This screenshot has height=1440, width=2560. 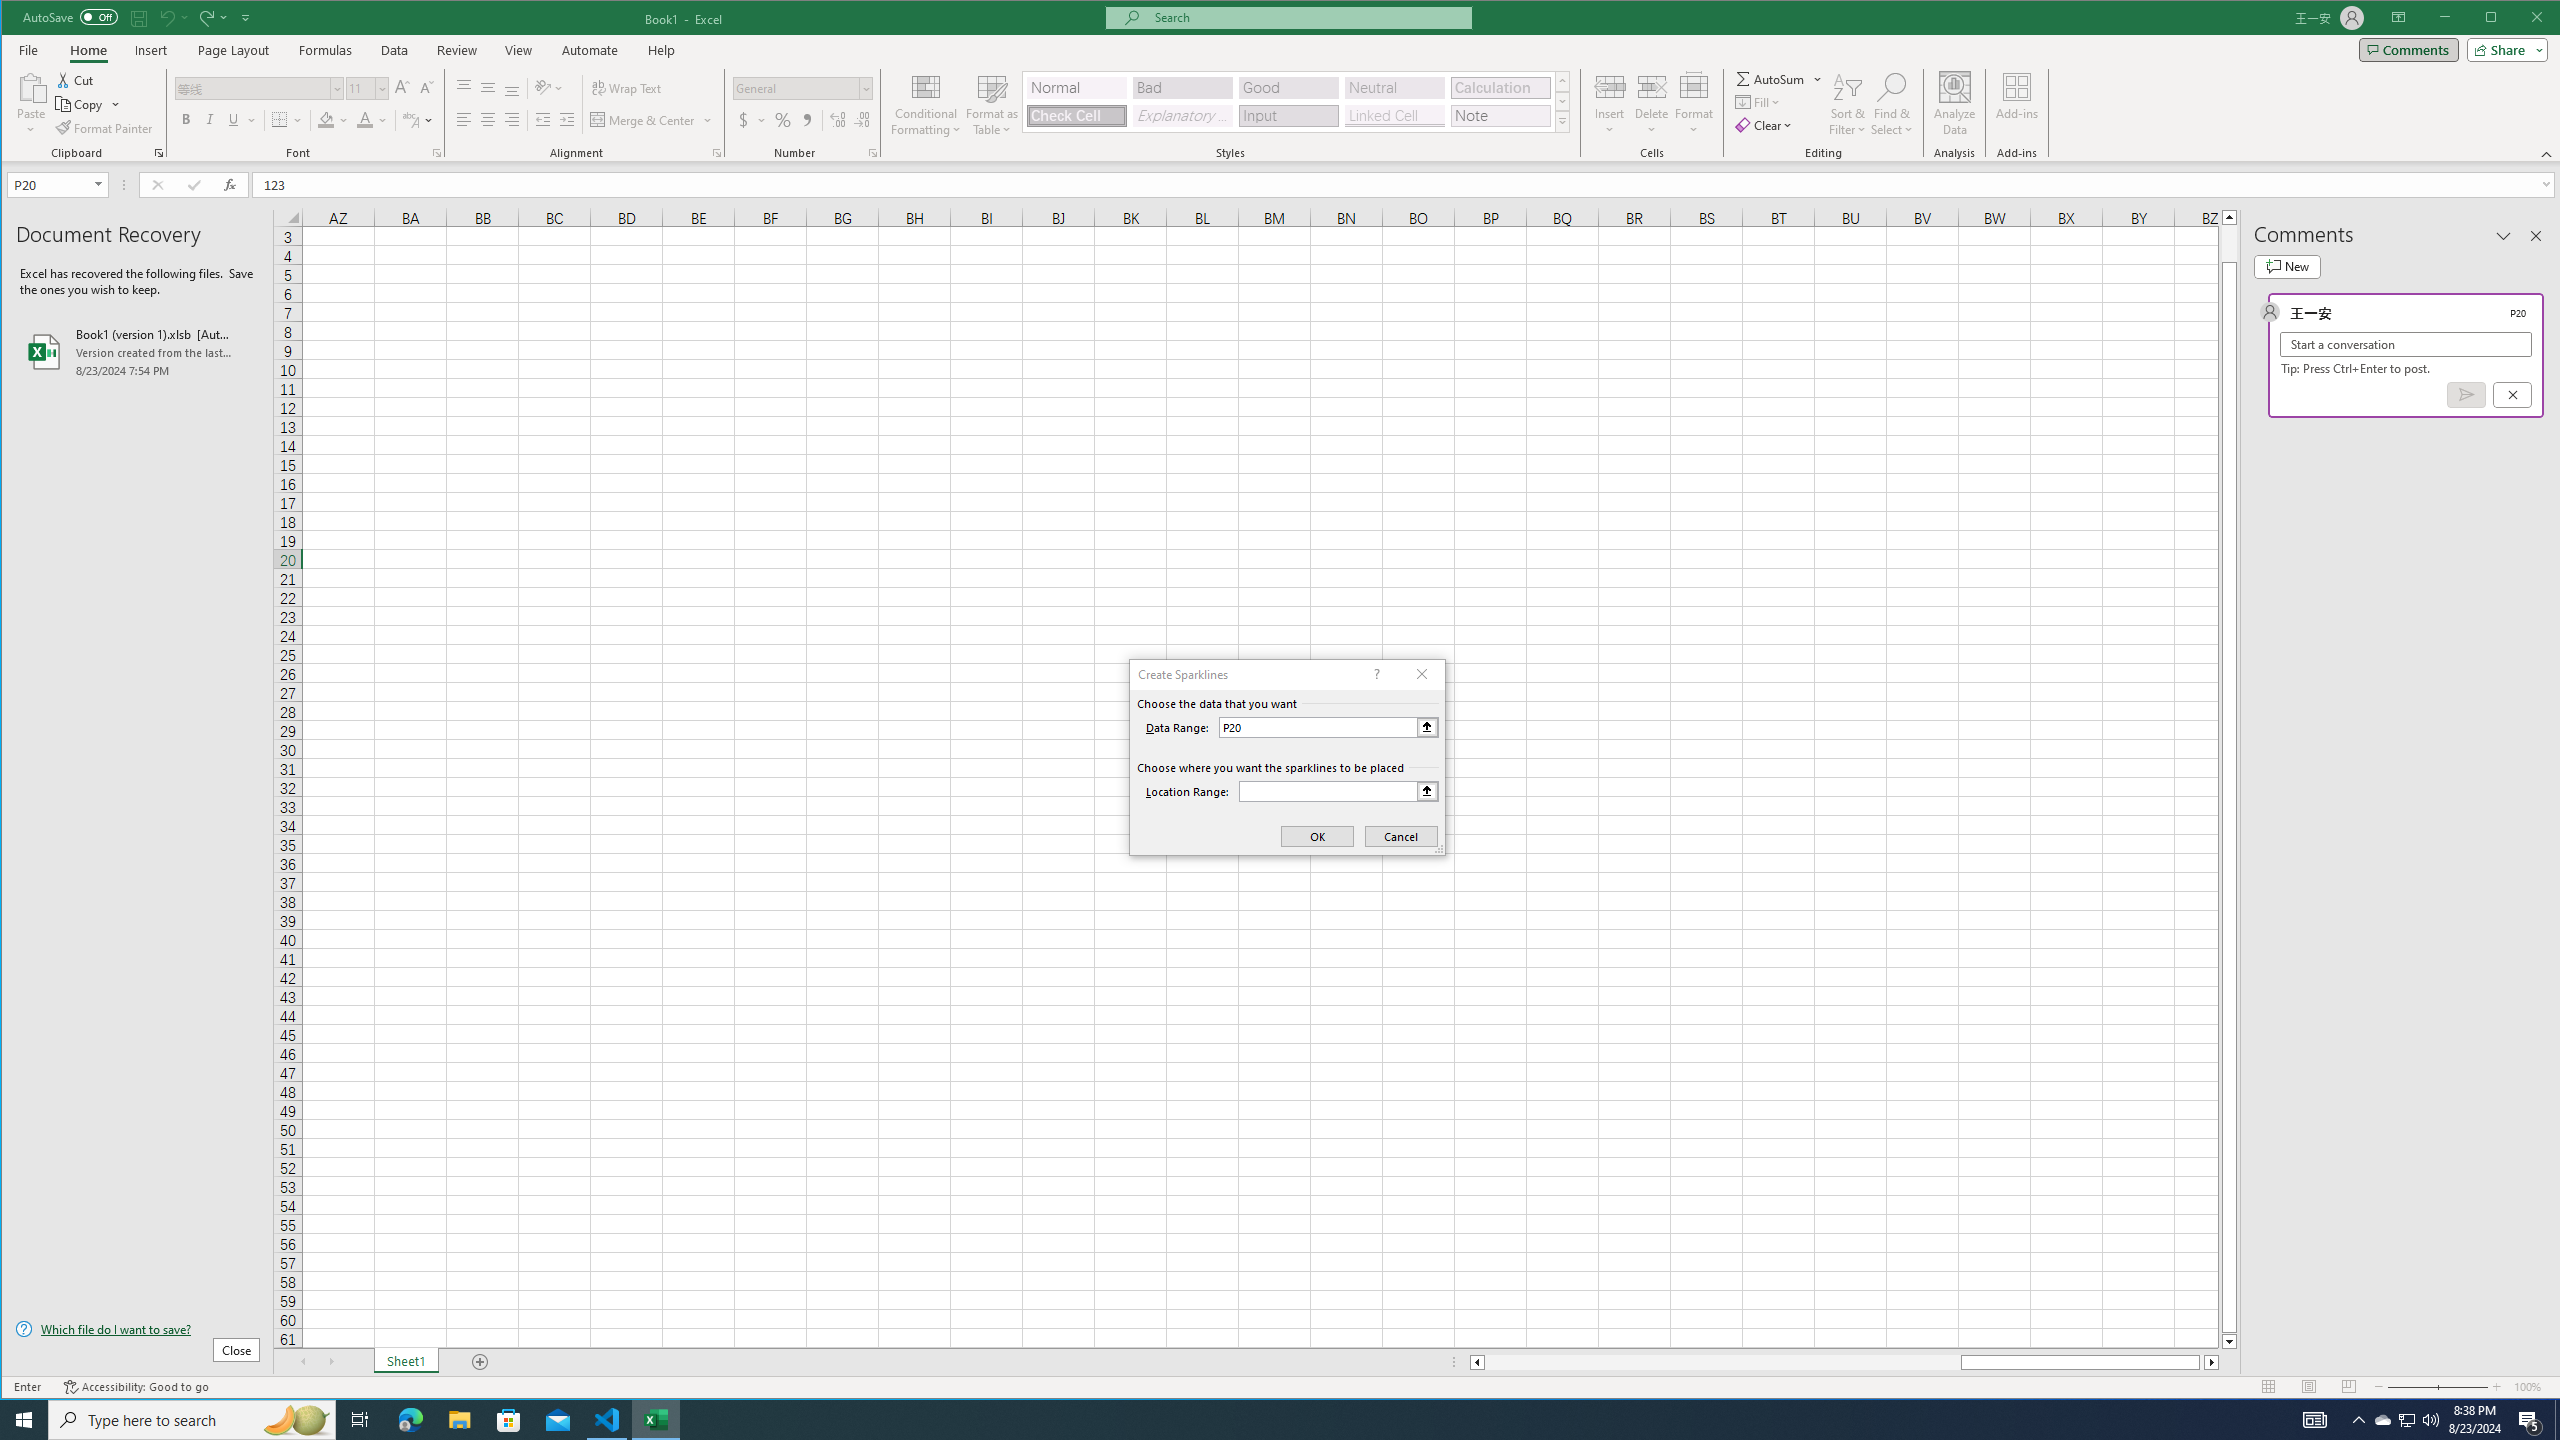 What do you see at coordinates (2202, 1362) in the screenshot?
I see `Page right` at bounding box center [2202, 1362].